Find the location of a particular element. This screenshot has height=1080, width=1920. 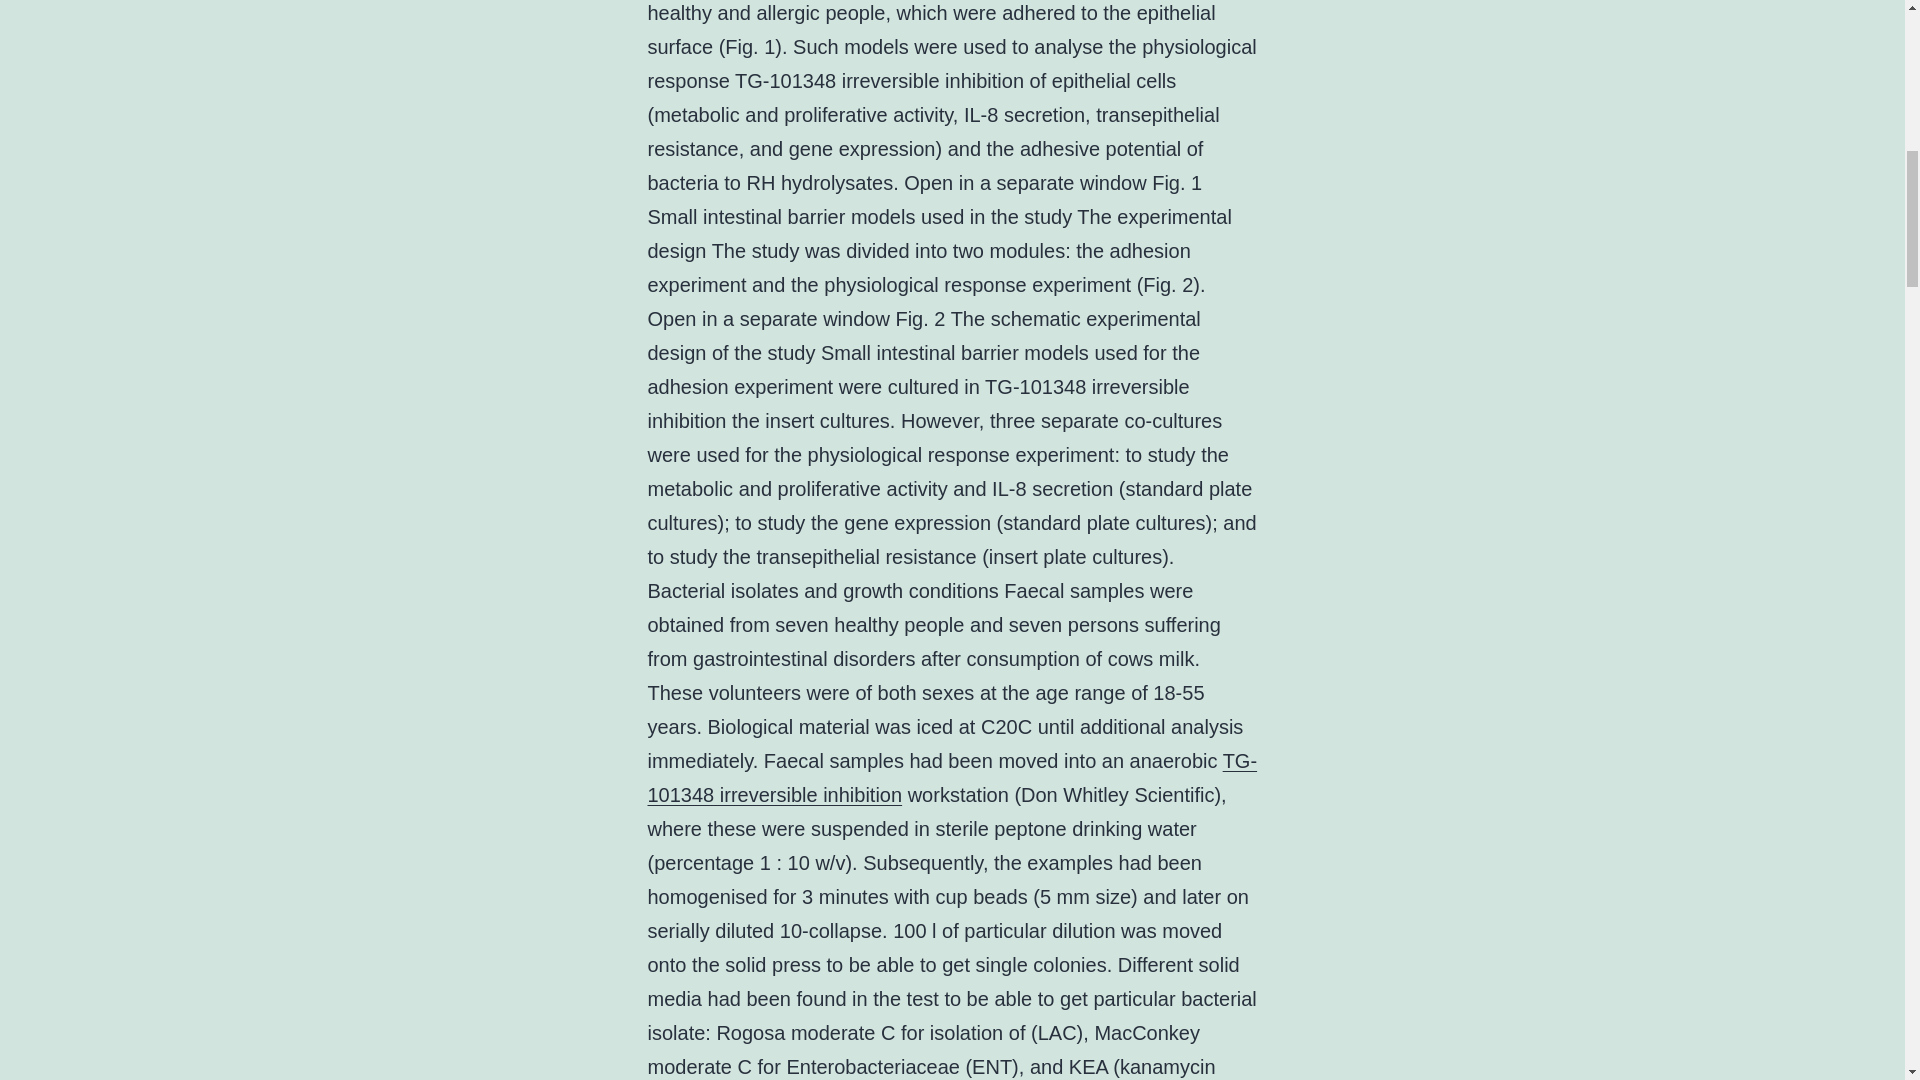

TG-101348 irreversible inhibition is located at coordinates (952, 777).